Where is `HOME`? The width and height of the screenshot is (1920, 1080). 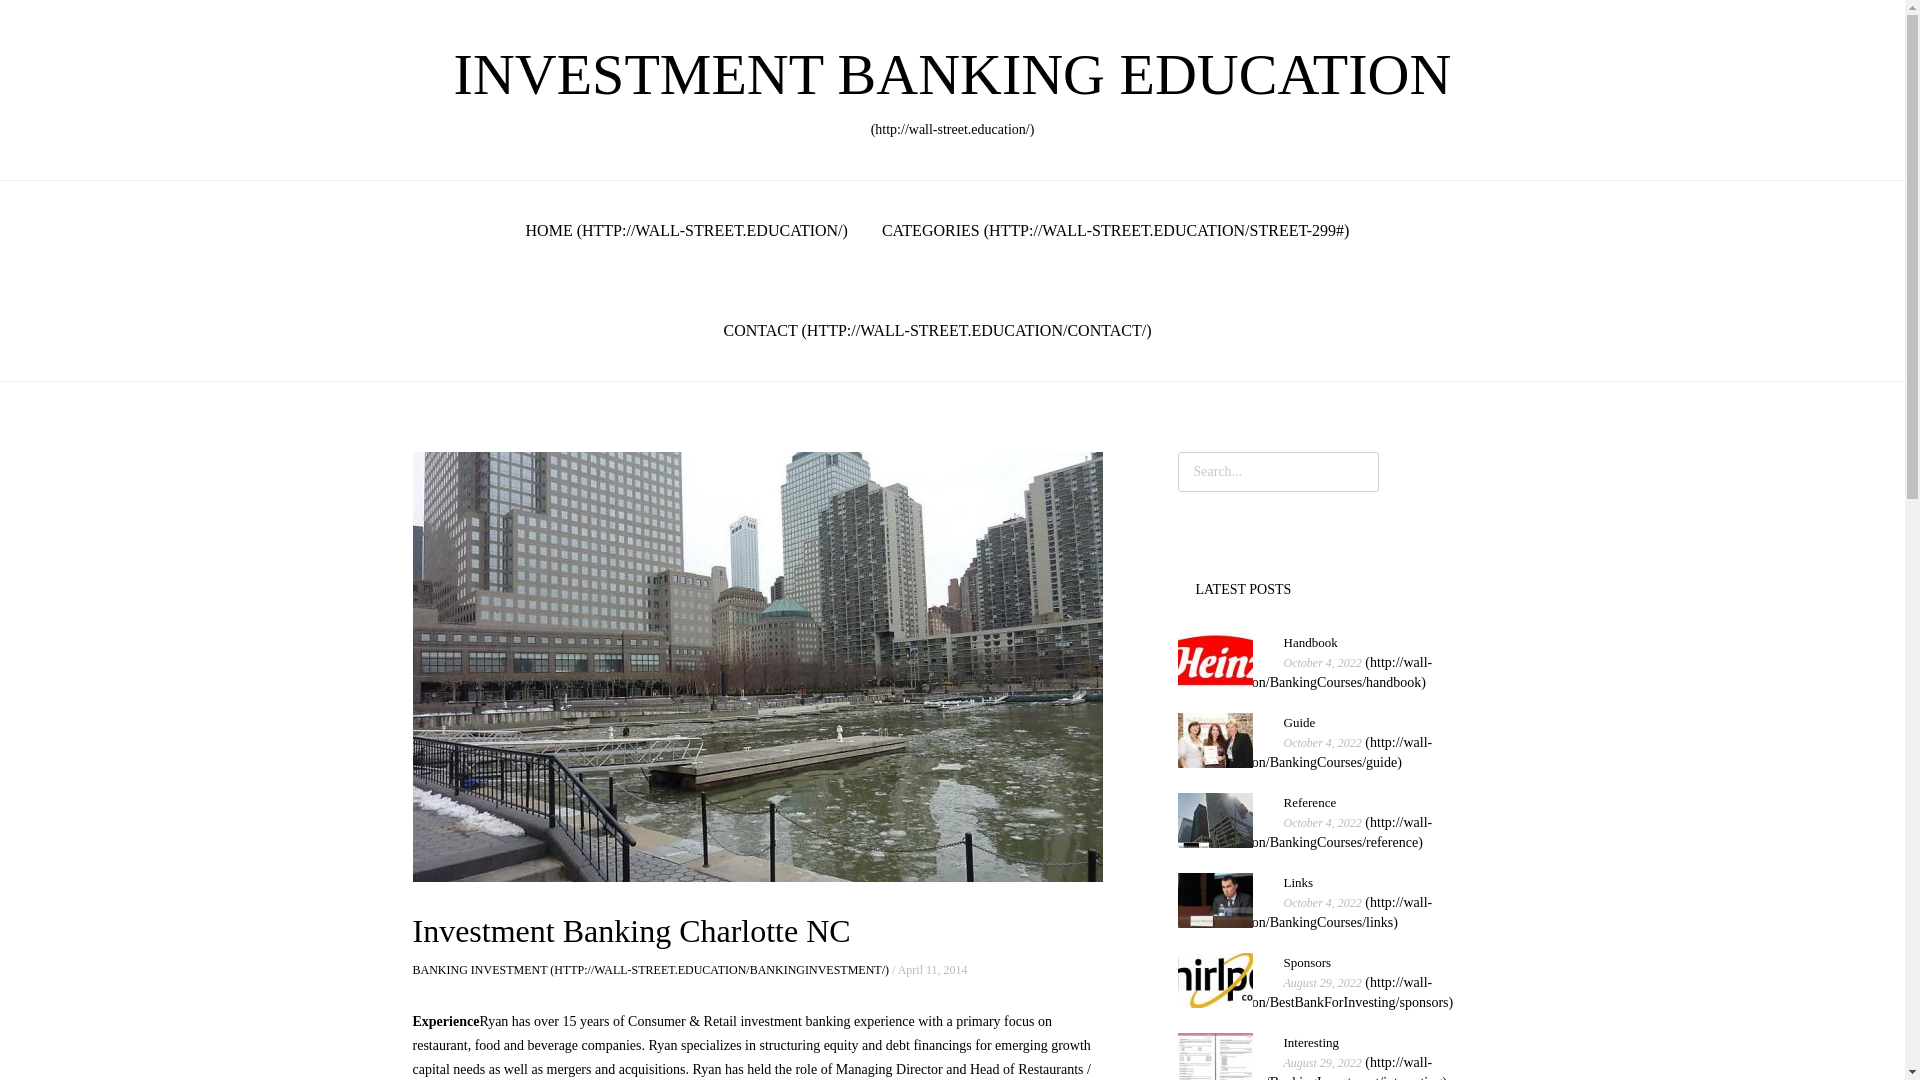
HOME is located at coordinates (1305, 832).